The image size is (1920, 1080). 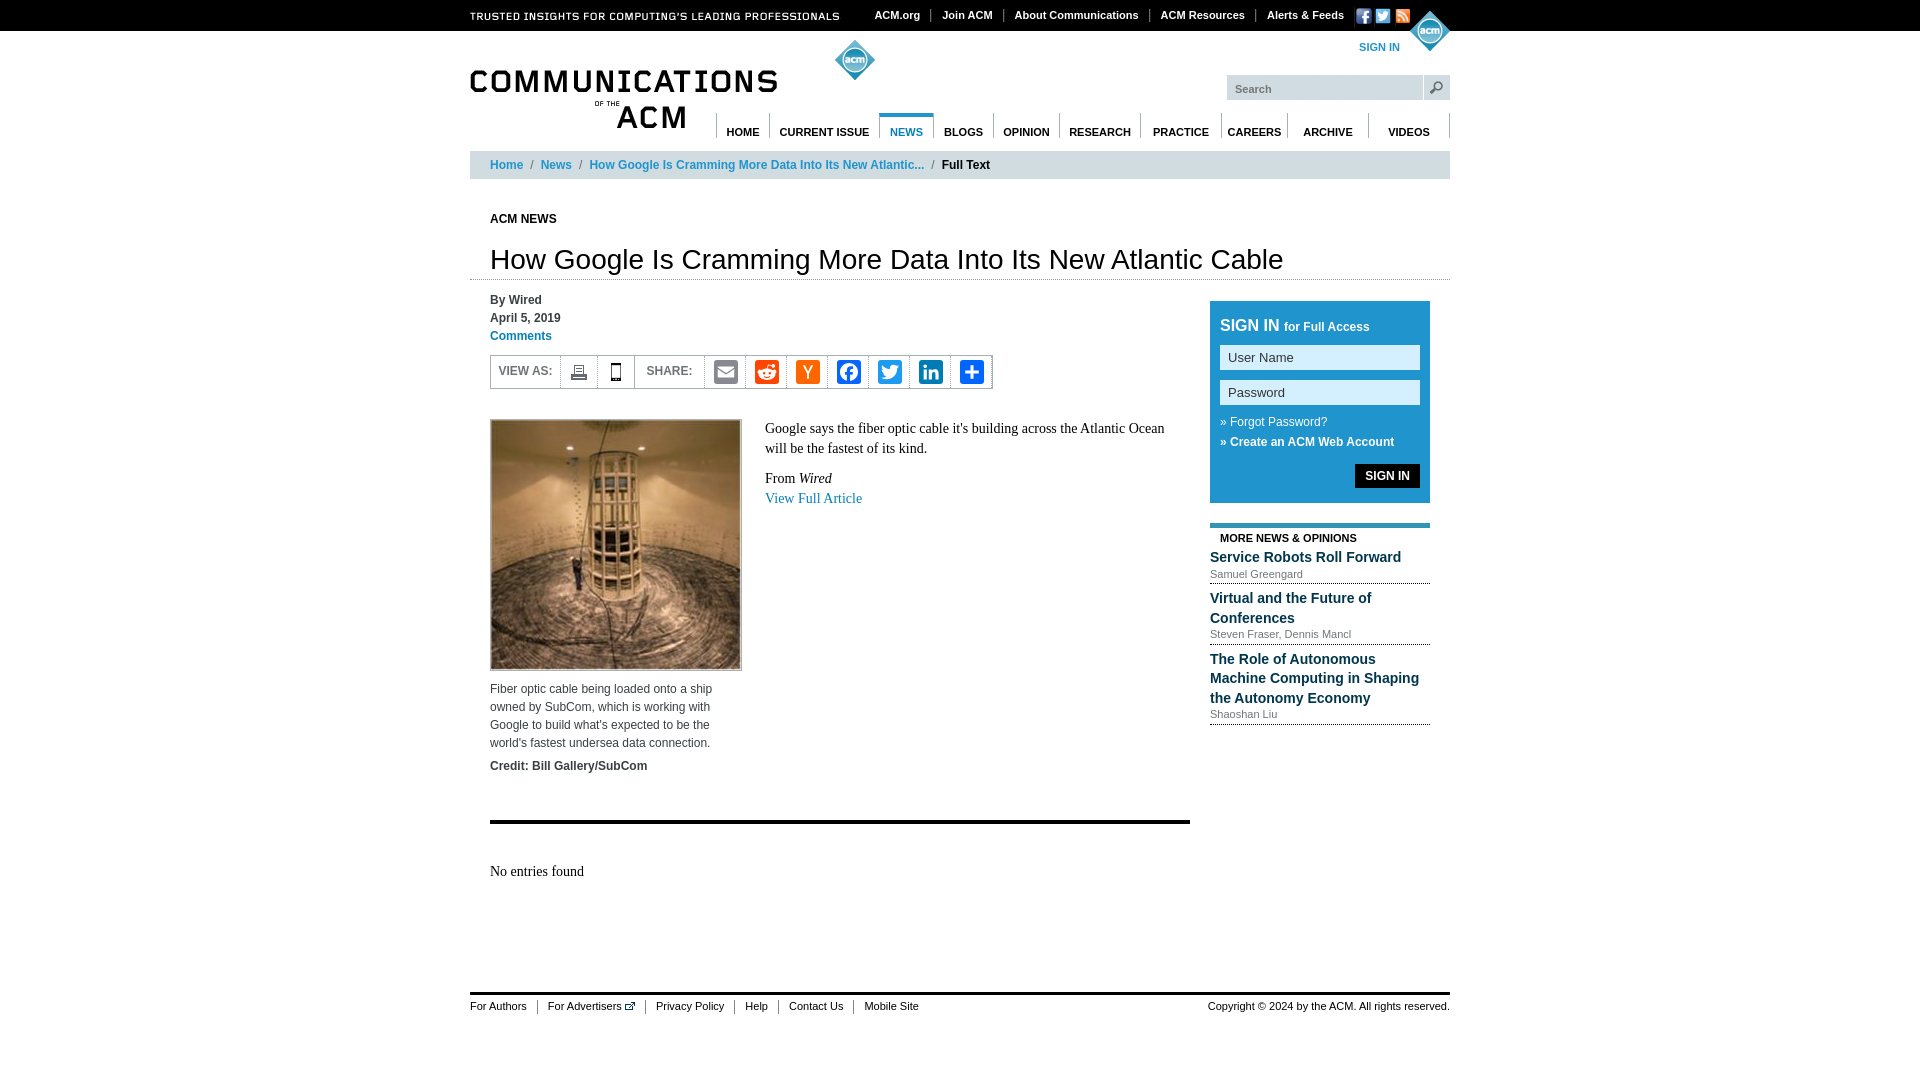 I want to click on MOBILE APPS, so click(x=616, y=372).